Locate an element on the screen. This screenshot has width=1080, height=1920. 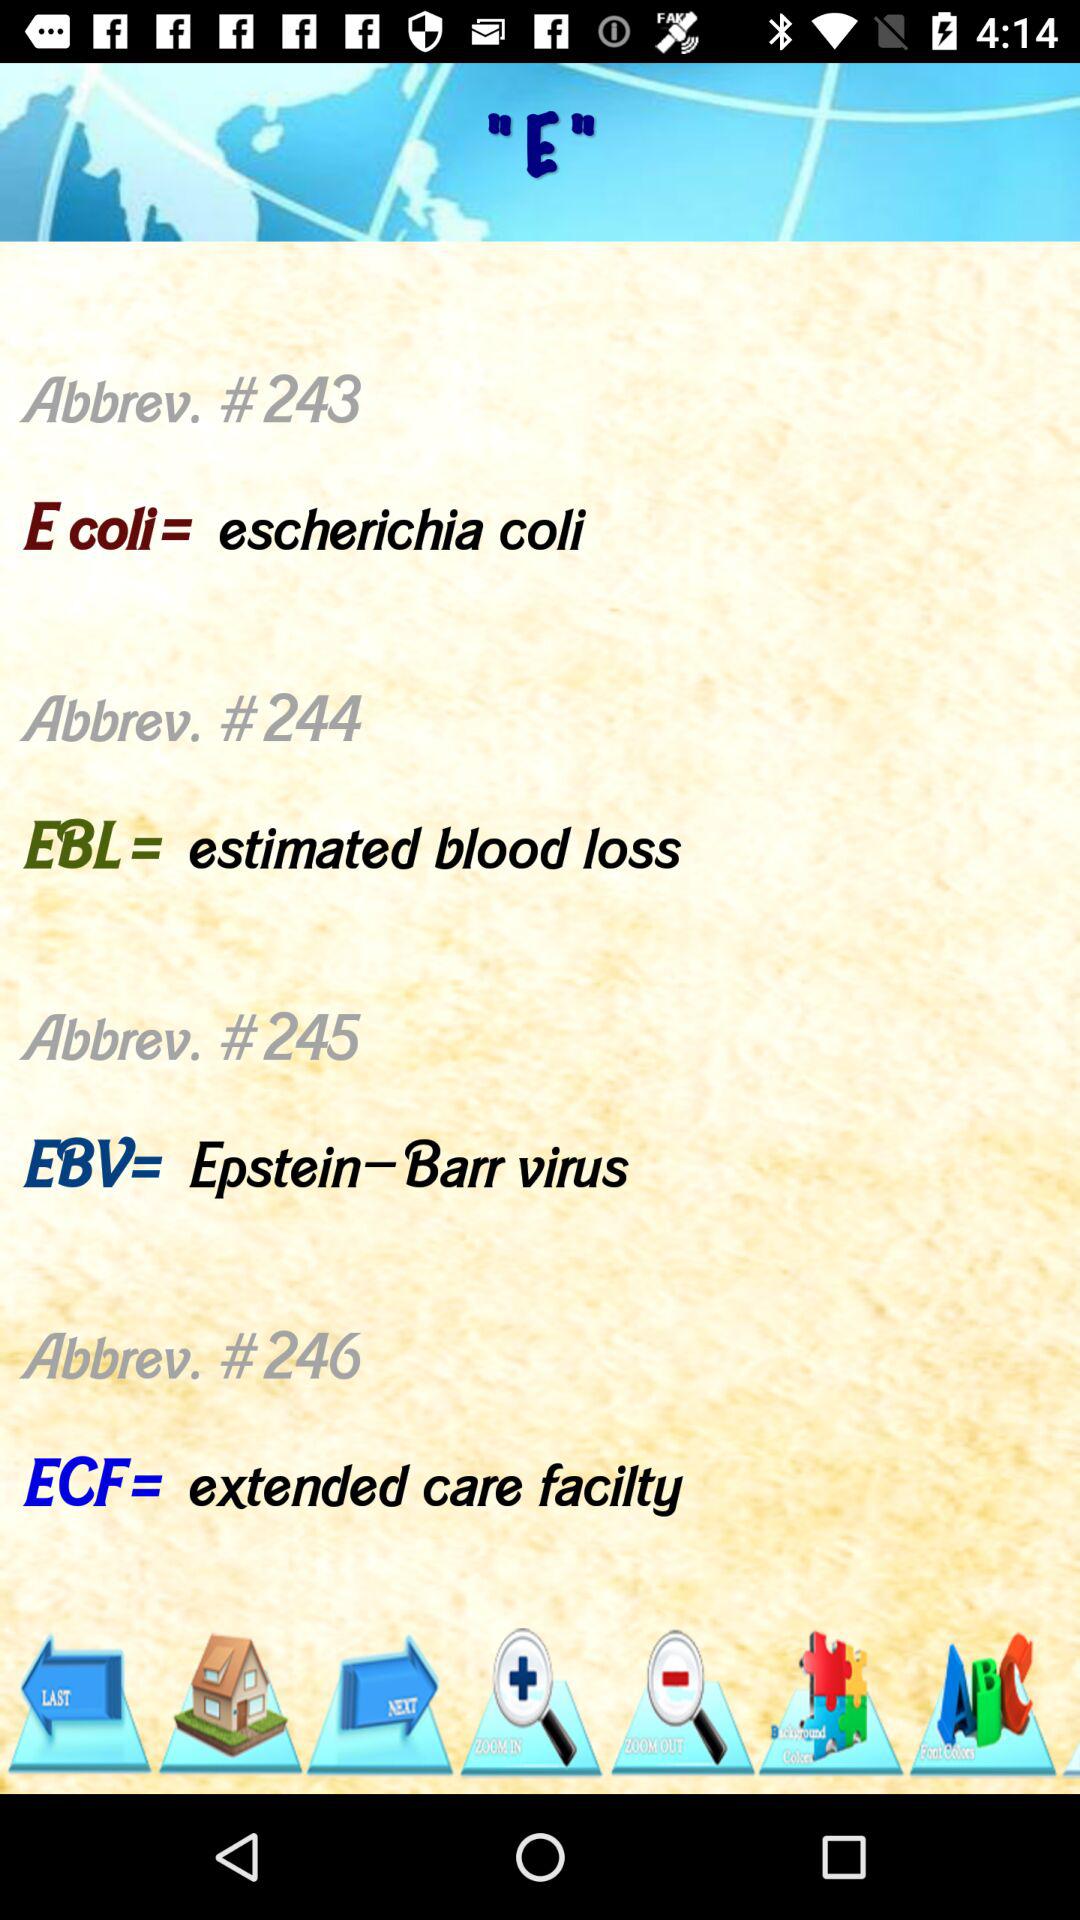
go forward is located at coordinates (380, 1704).